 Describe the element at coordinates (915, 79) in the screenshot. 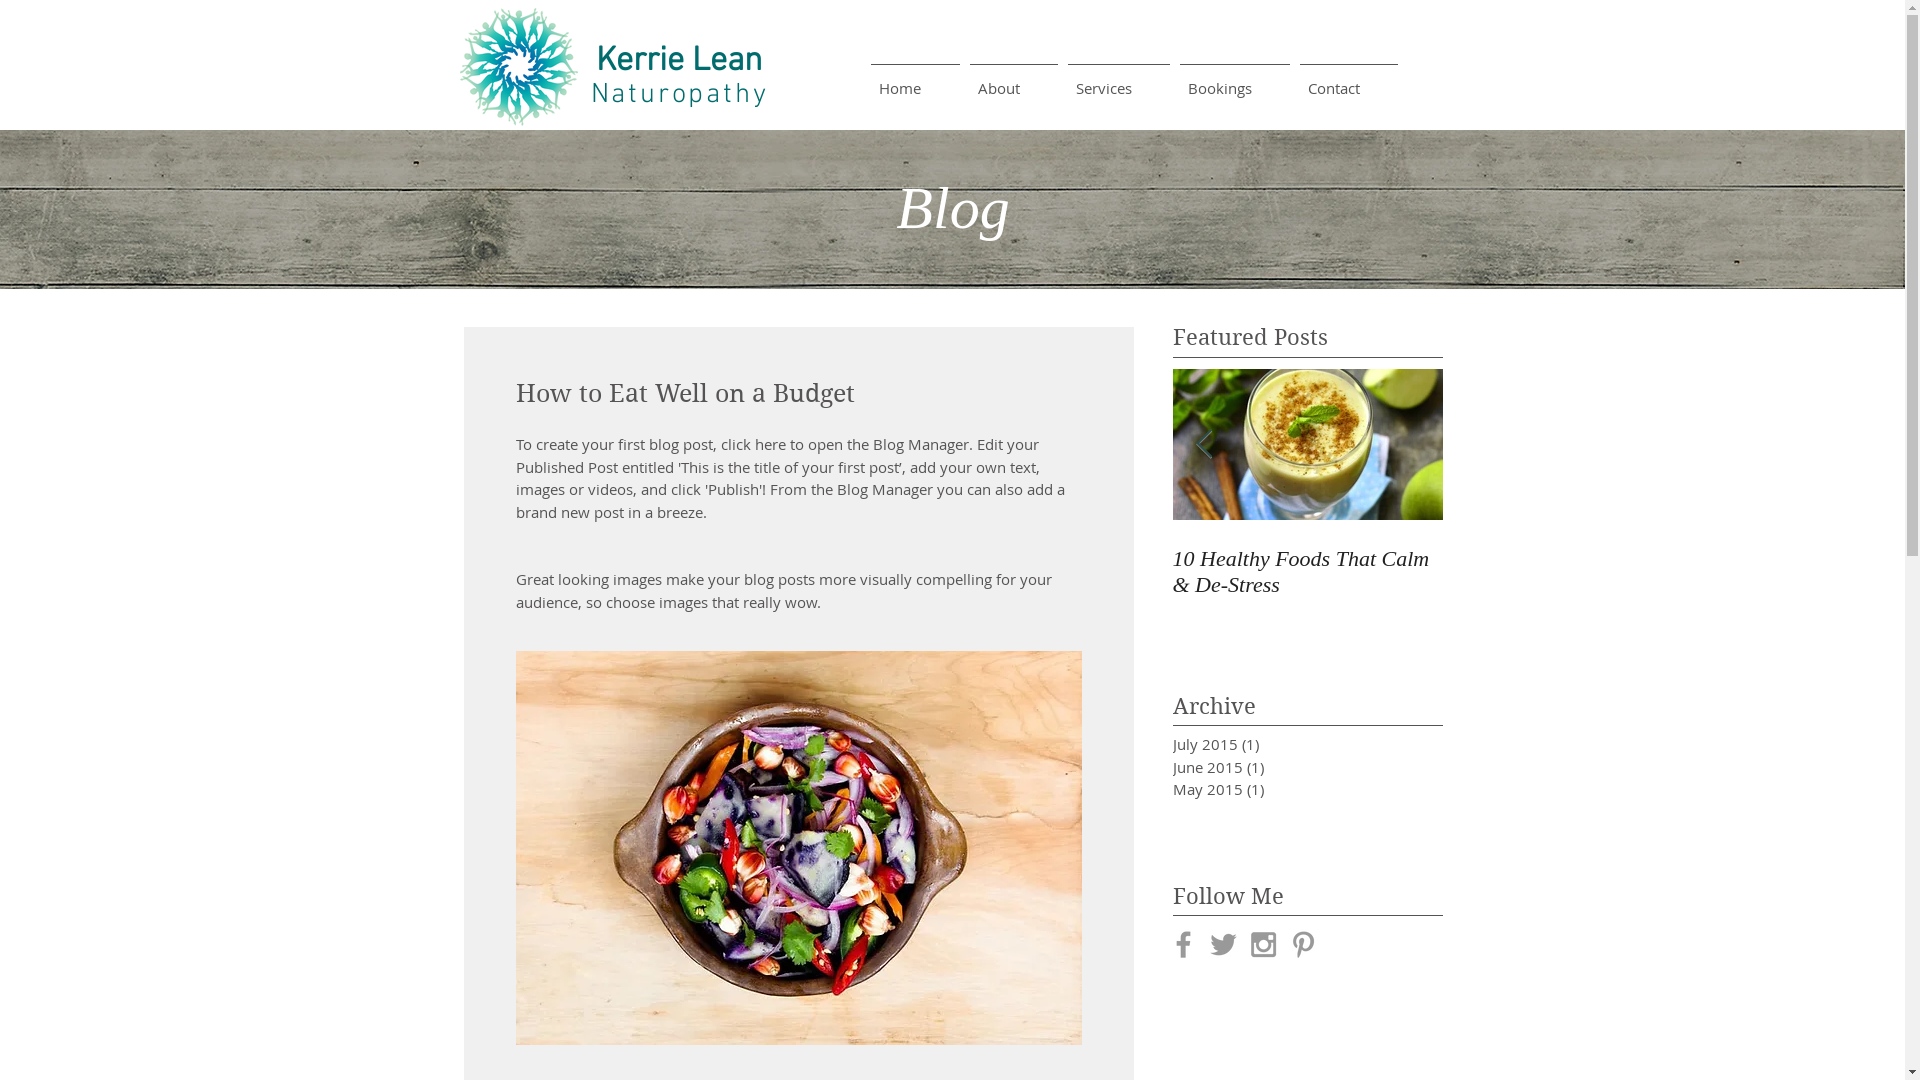

I see `Home` at that location.